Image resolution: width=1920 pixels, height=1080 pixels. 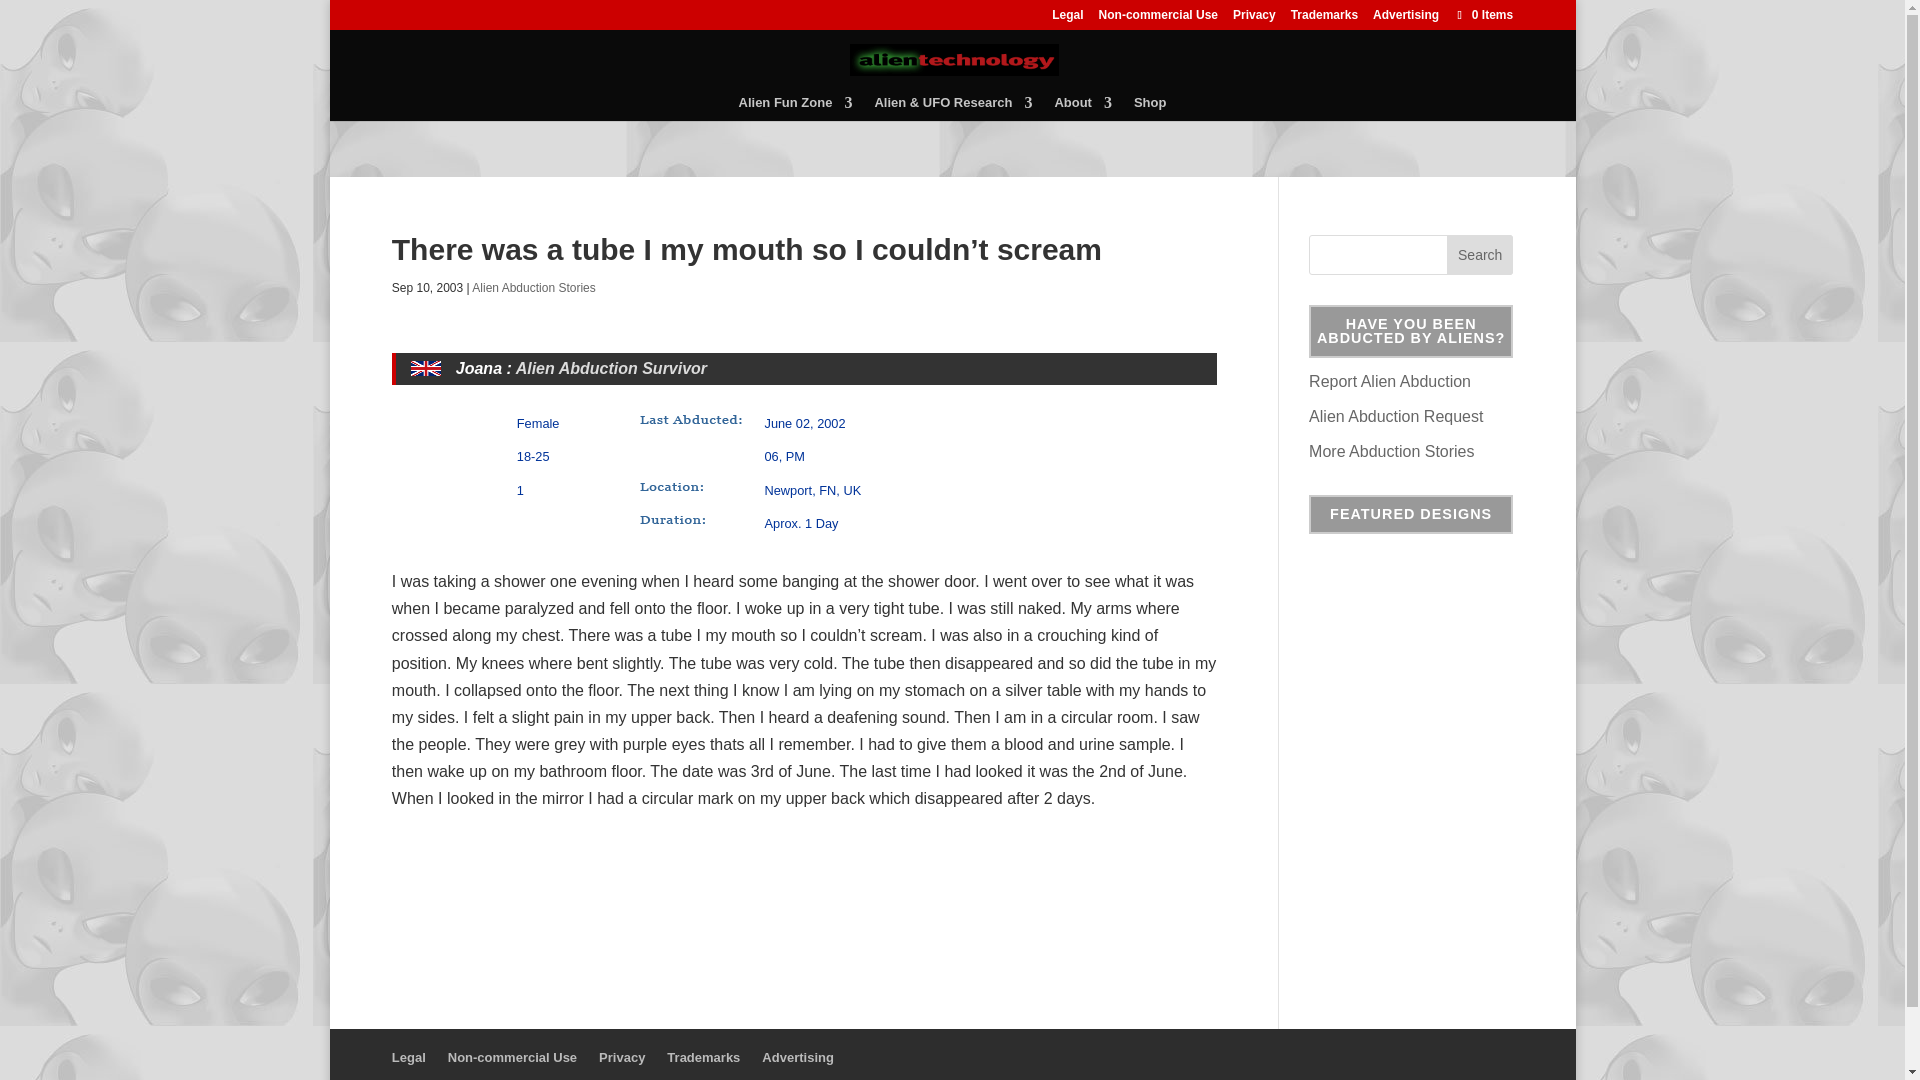 What do you see at coordinates (1396, 416) in the screenshot?
I see `Alien Abduction Request` at bounding box center [1396, 416].